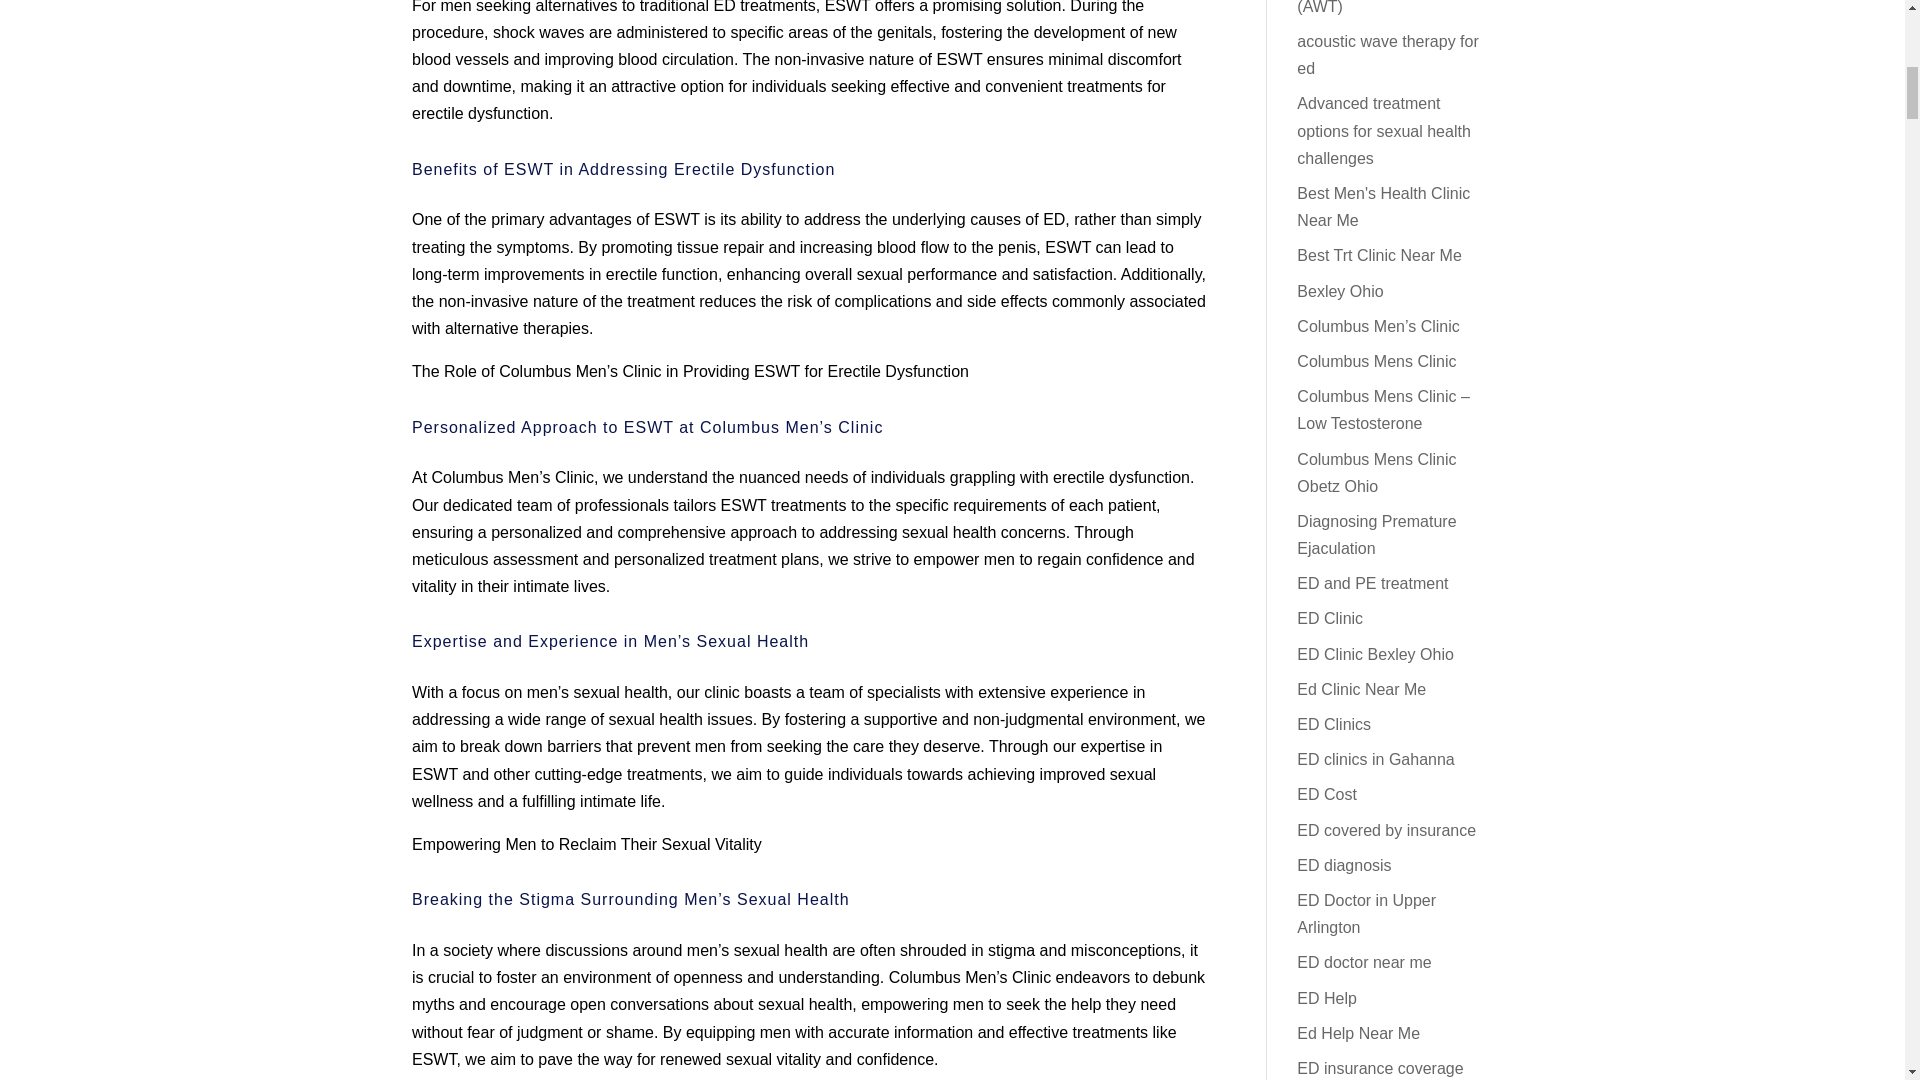 Image resolution: width=1920 pixels, height=1080 pixels. What do you see at coordinates (1376, 535) in the screenshot?
I see `Diagnosing Premature Ejaculation` at bounding box center [1376, 535].